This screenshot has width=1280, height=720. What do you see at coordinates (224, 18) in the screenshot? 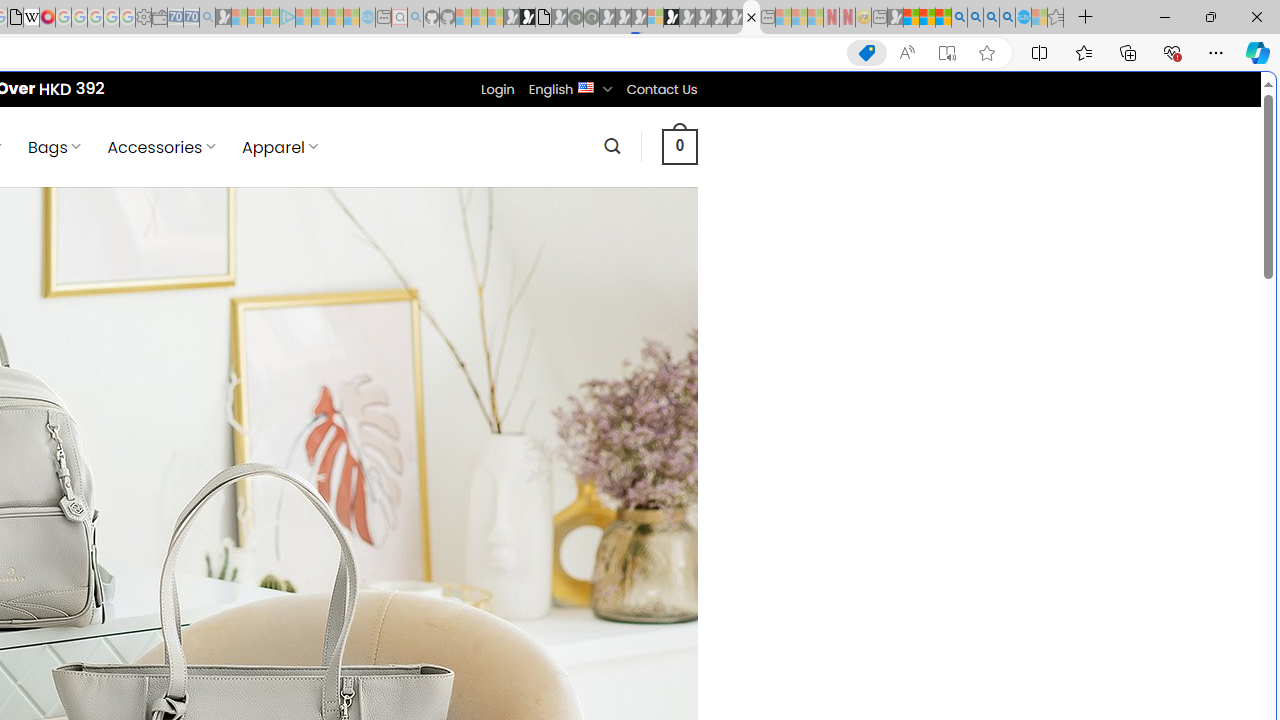
I see `Microsoft Start Gaming - Sleeping` at bounding box center [224, 18].